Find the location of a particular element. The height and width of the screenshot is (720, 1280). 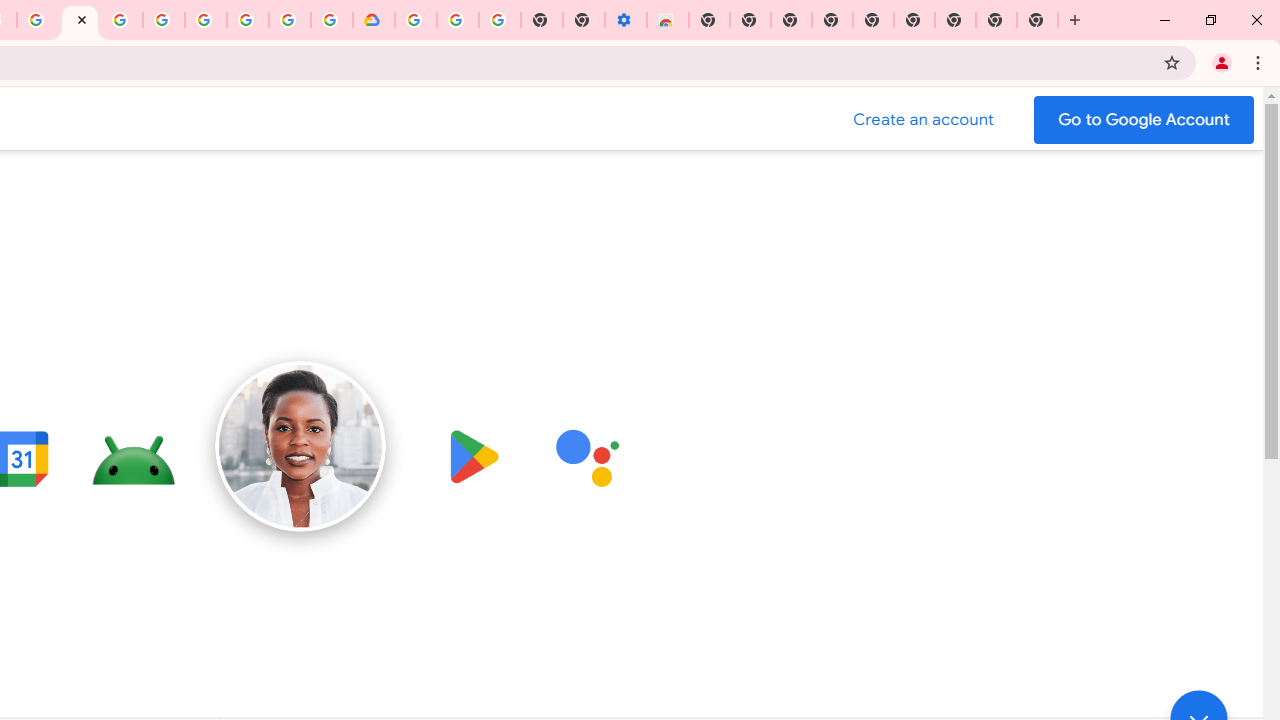

Chrome Web Store - Accessibility extensions is located at coordinates (667, 20).